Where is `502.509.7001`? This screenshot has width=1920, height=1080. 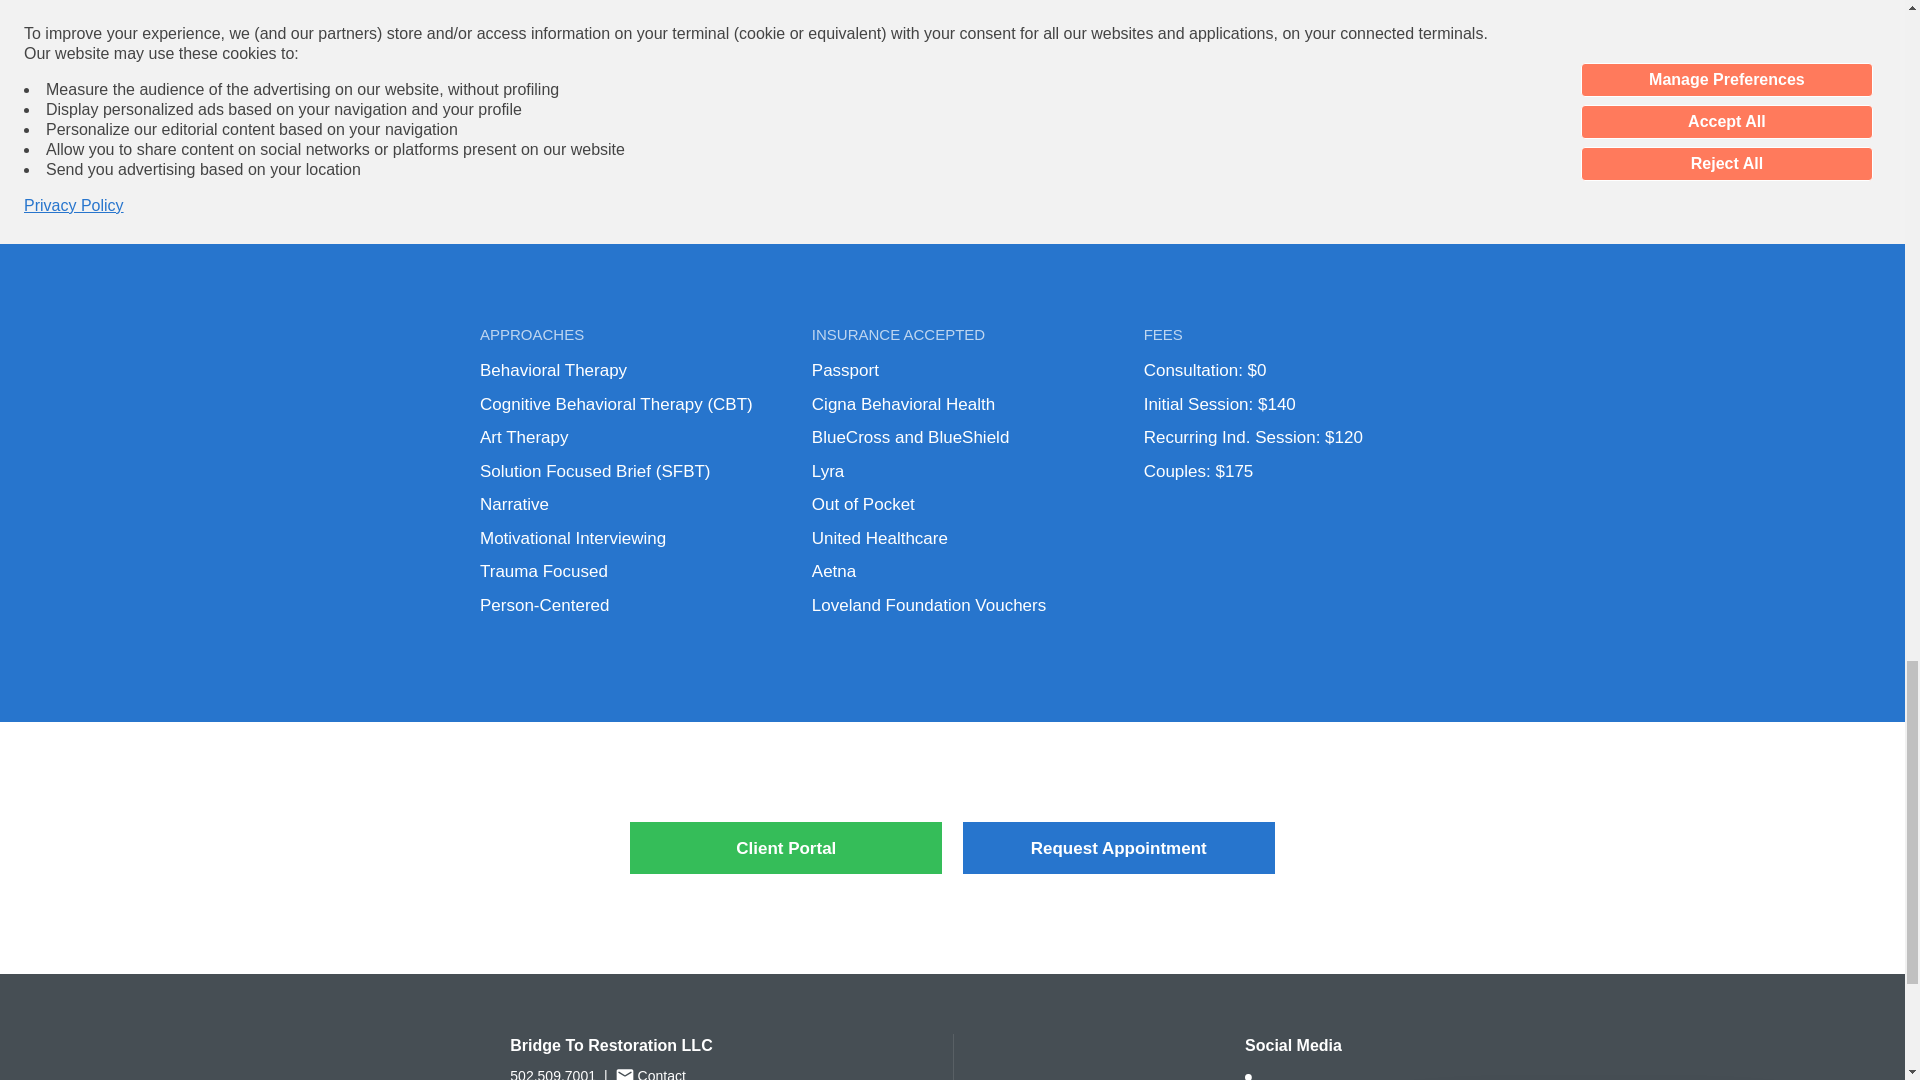
502.509.7001 is located at coordinates (552, 1074).